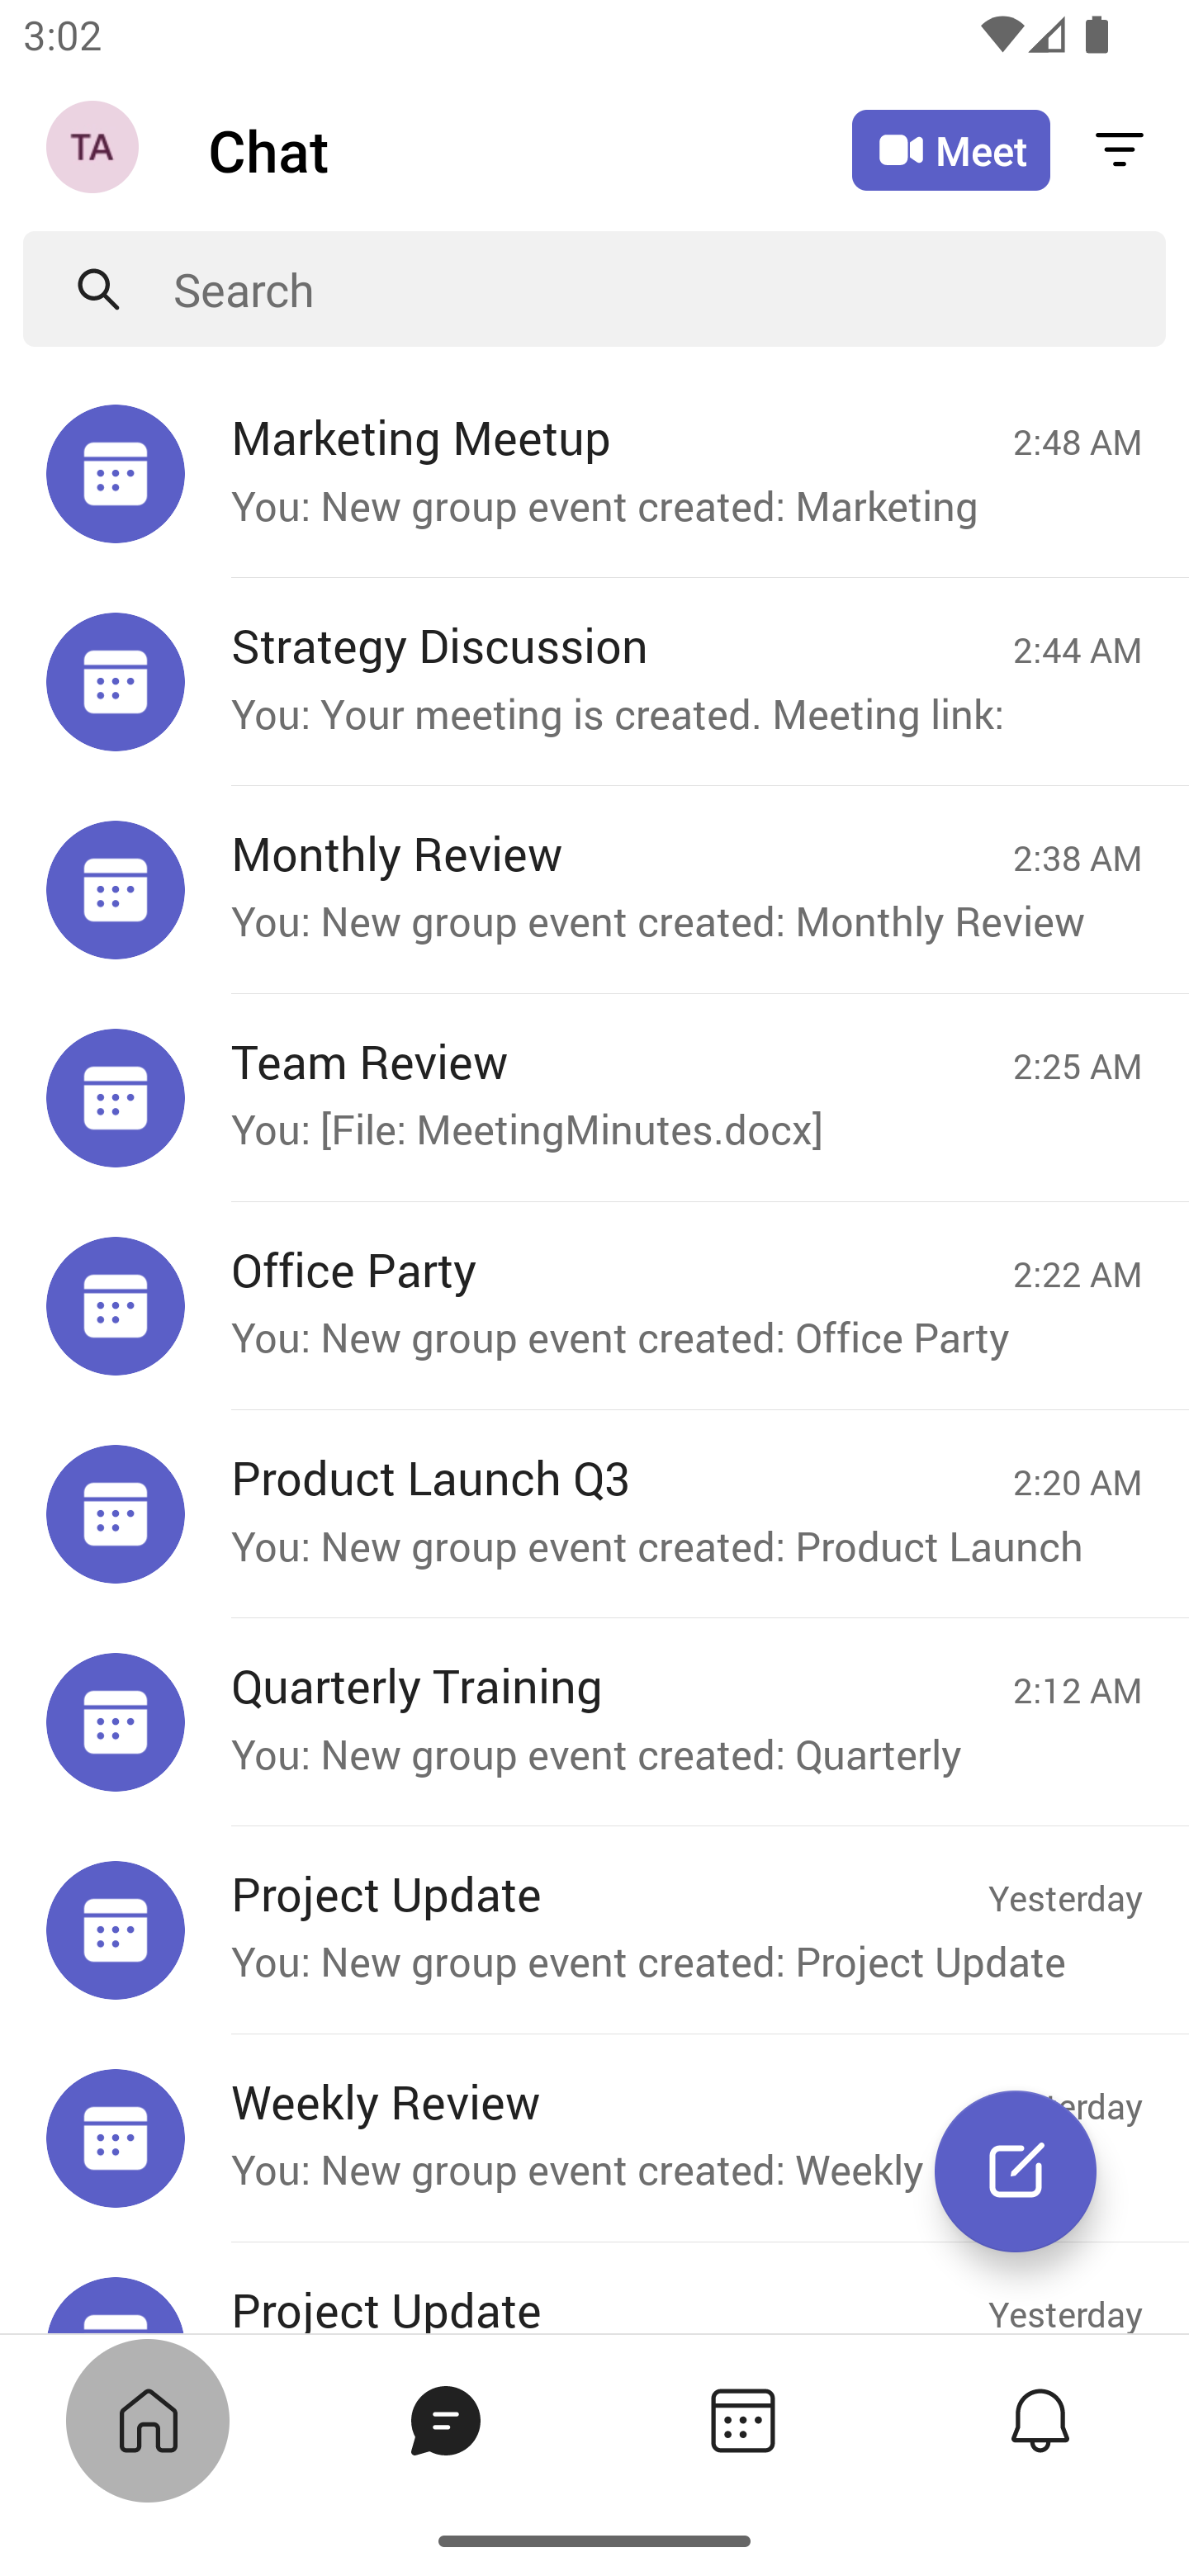 Image resolution: width=1189 pixels, height=2576 pixels. Describe the element at coordinates (951, 150) in the screenshot. I see `Meet Meet now or join with an ID` at that location.